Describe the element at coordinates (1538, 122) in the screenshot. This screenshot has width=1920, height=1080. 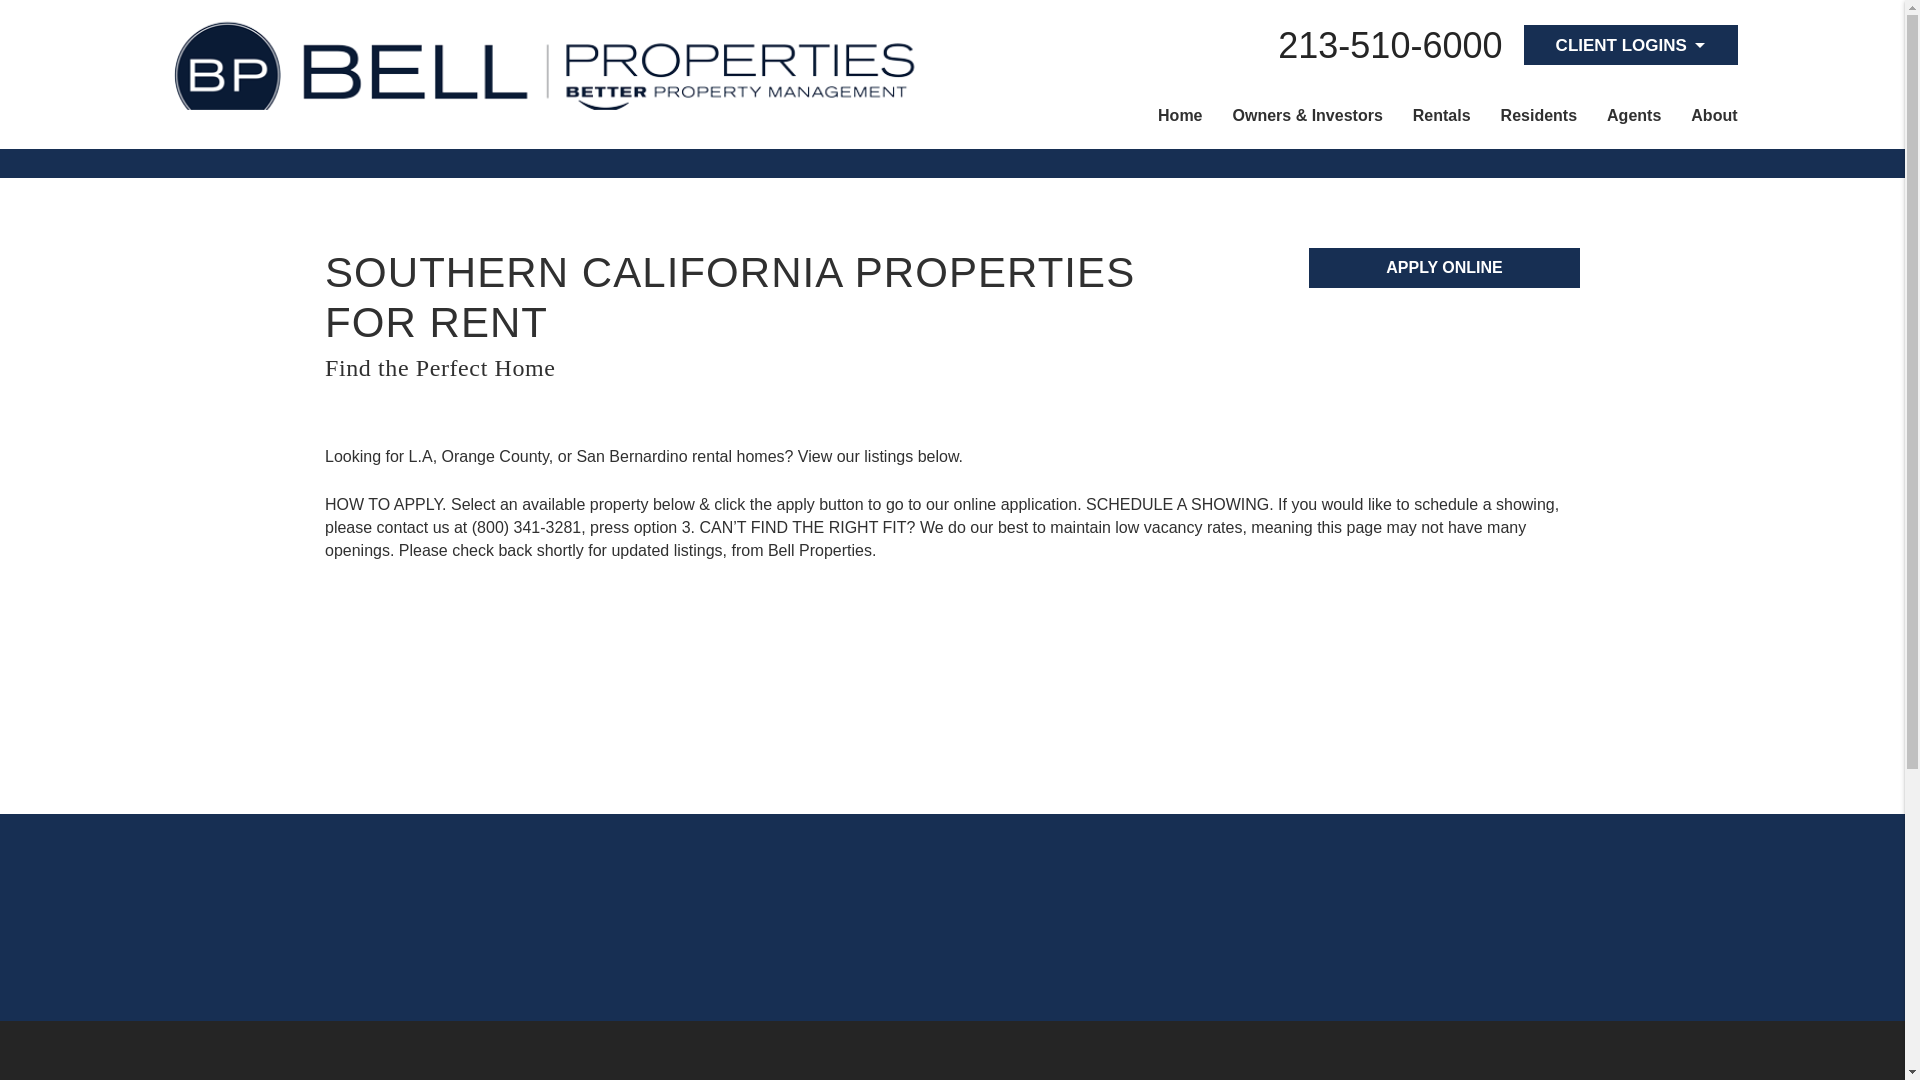
I see `Residents` at that location.